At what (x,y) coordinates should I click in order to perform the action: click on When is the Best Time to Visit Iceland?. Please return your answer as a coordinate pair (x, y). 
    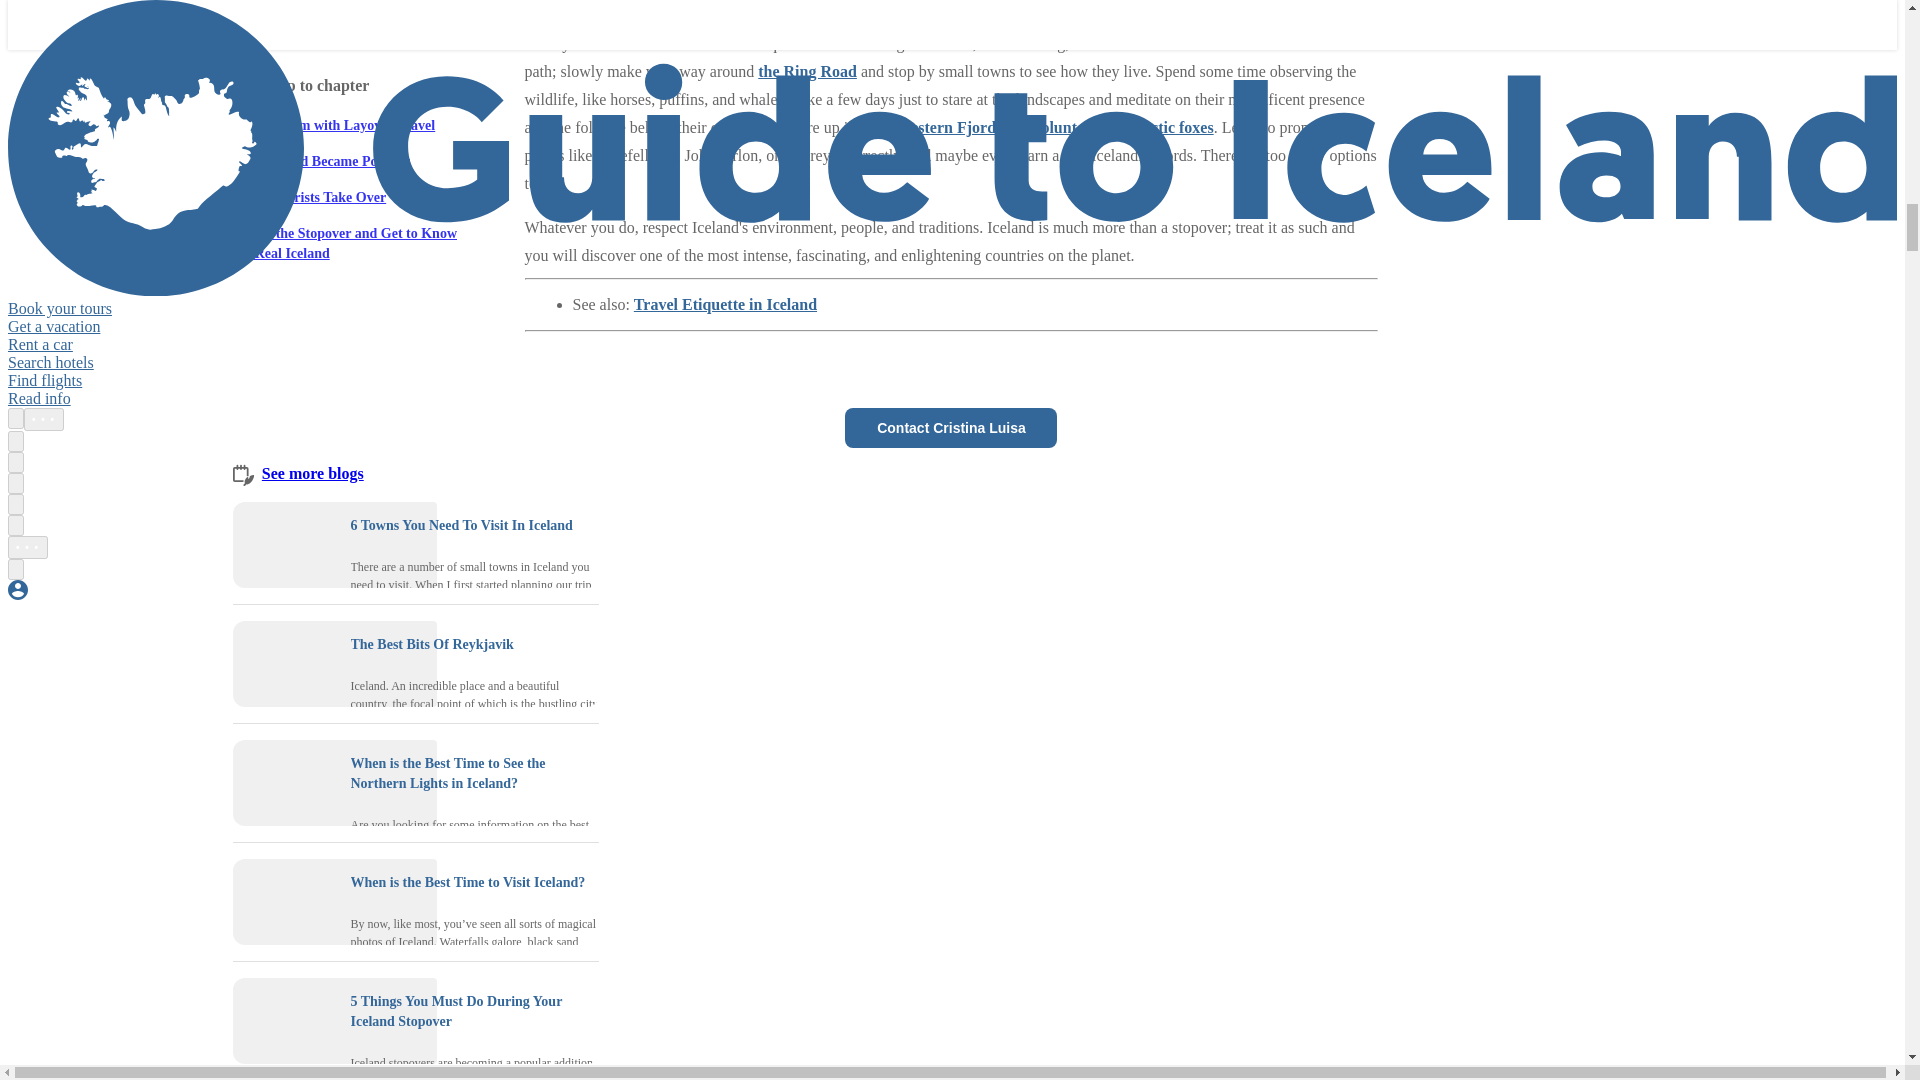
    Looking at the image, I should click on (467, 882).